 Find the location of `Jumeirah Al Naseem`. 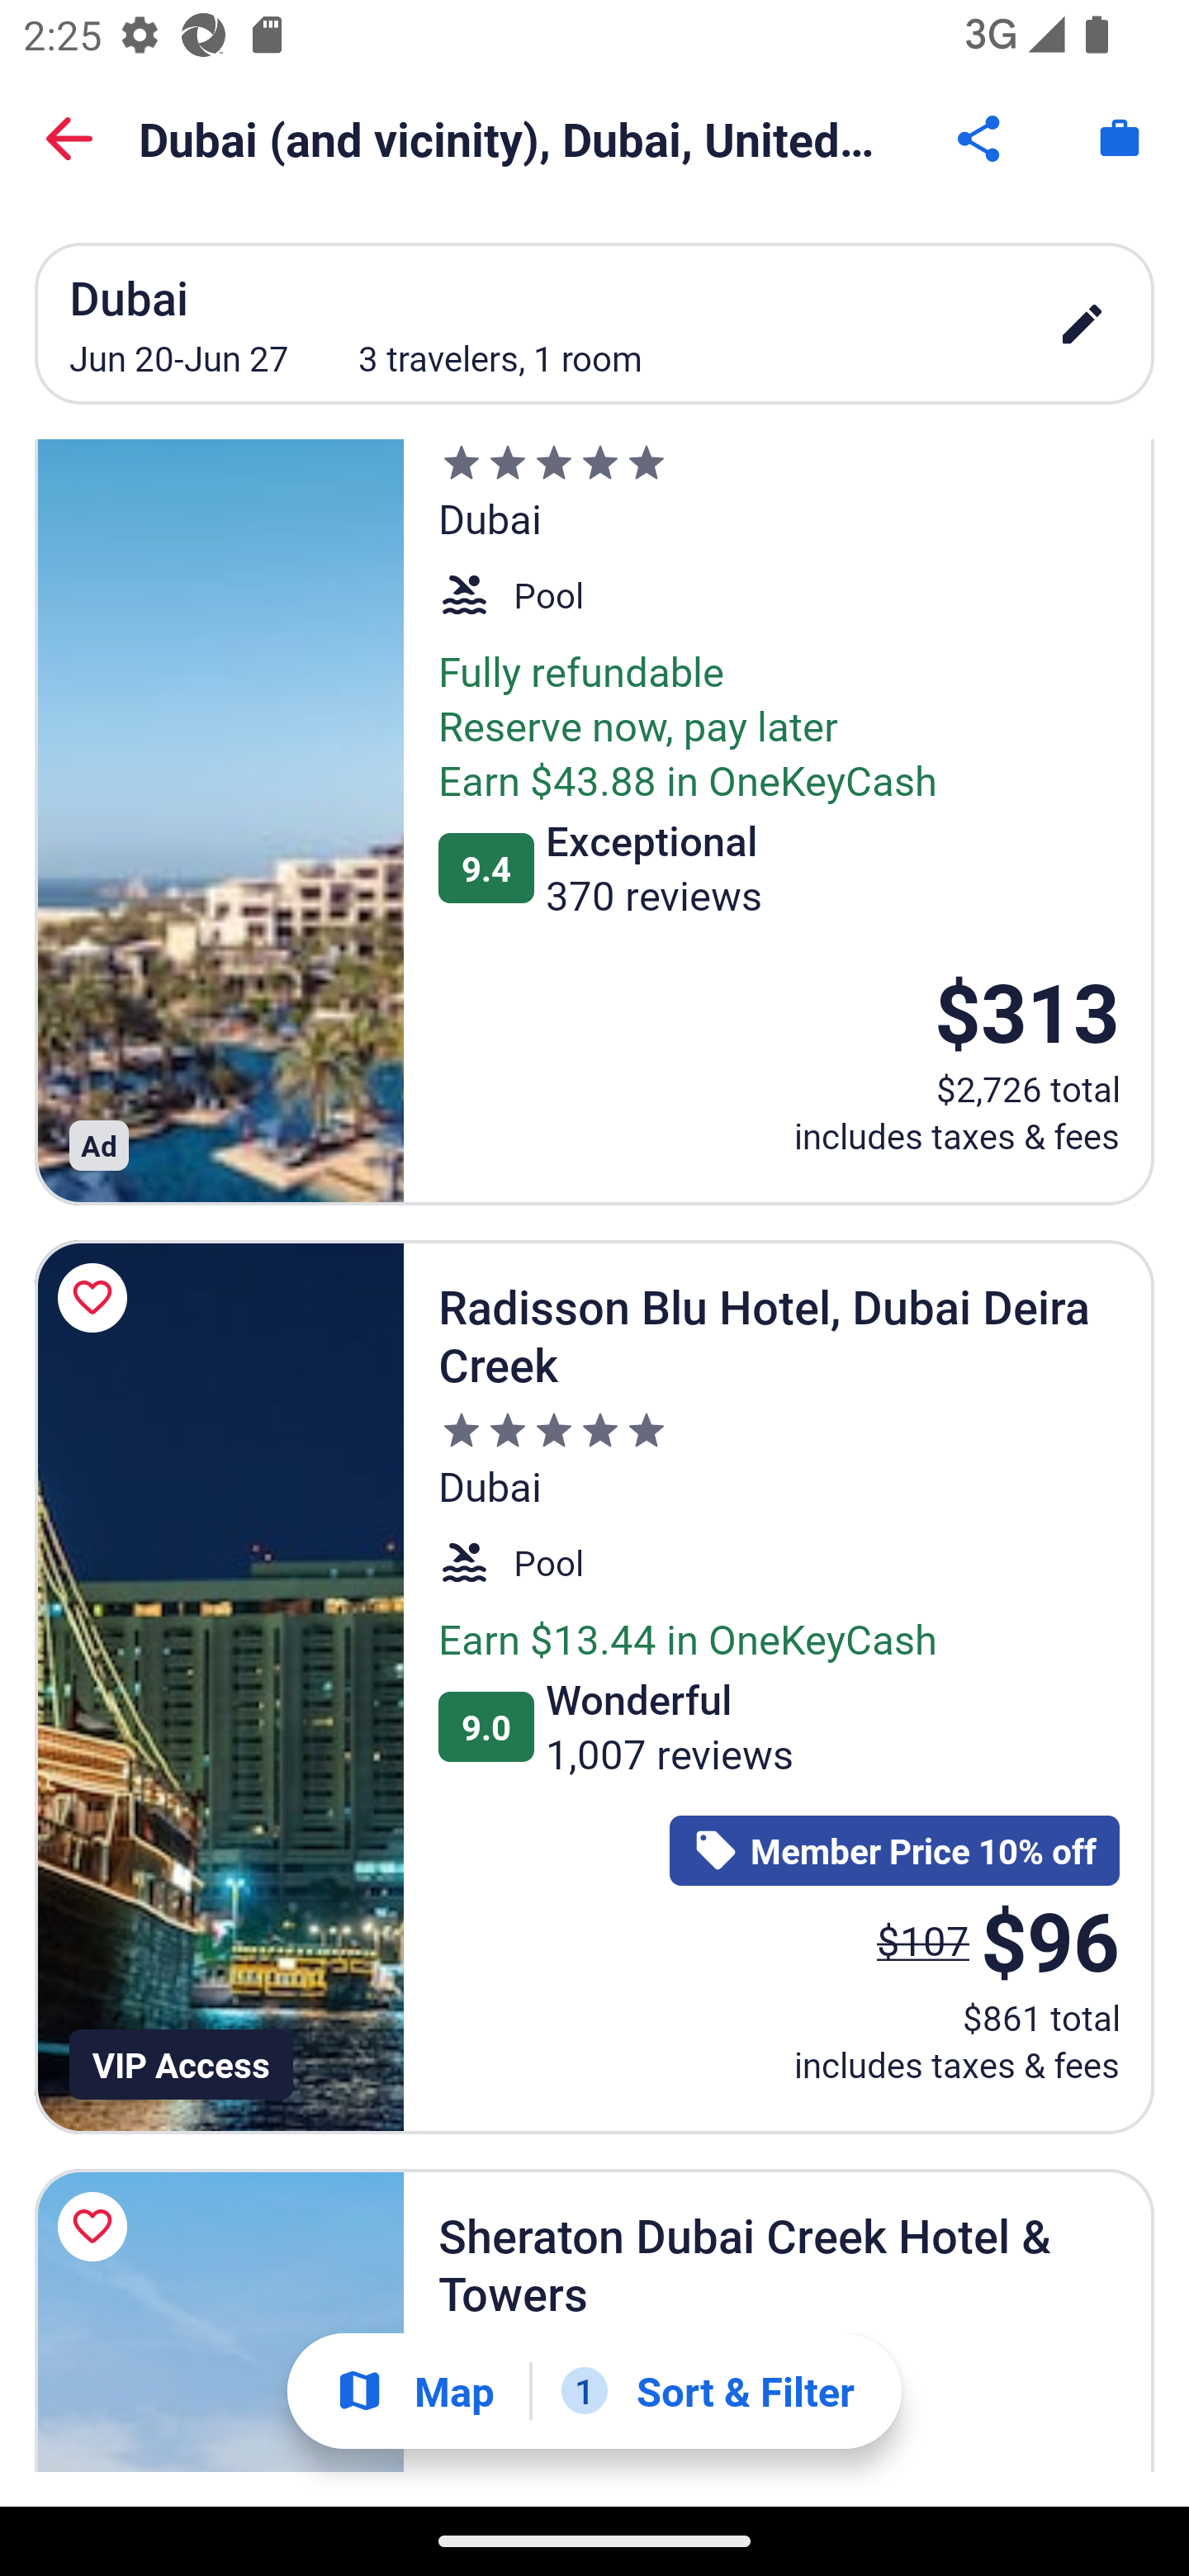

Jumeirah Al Naseem is located at coordinates (219, 822).